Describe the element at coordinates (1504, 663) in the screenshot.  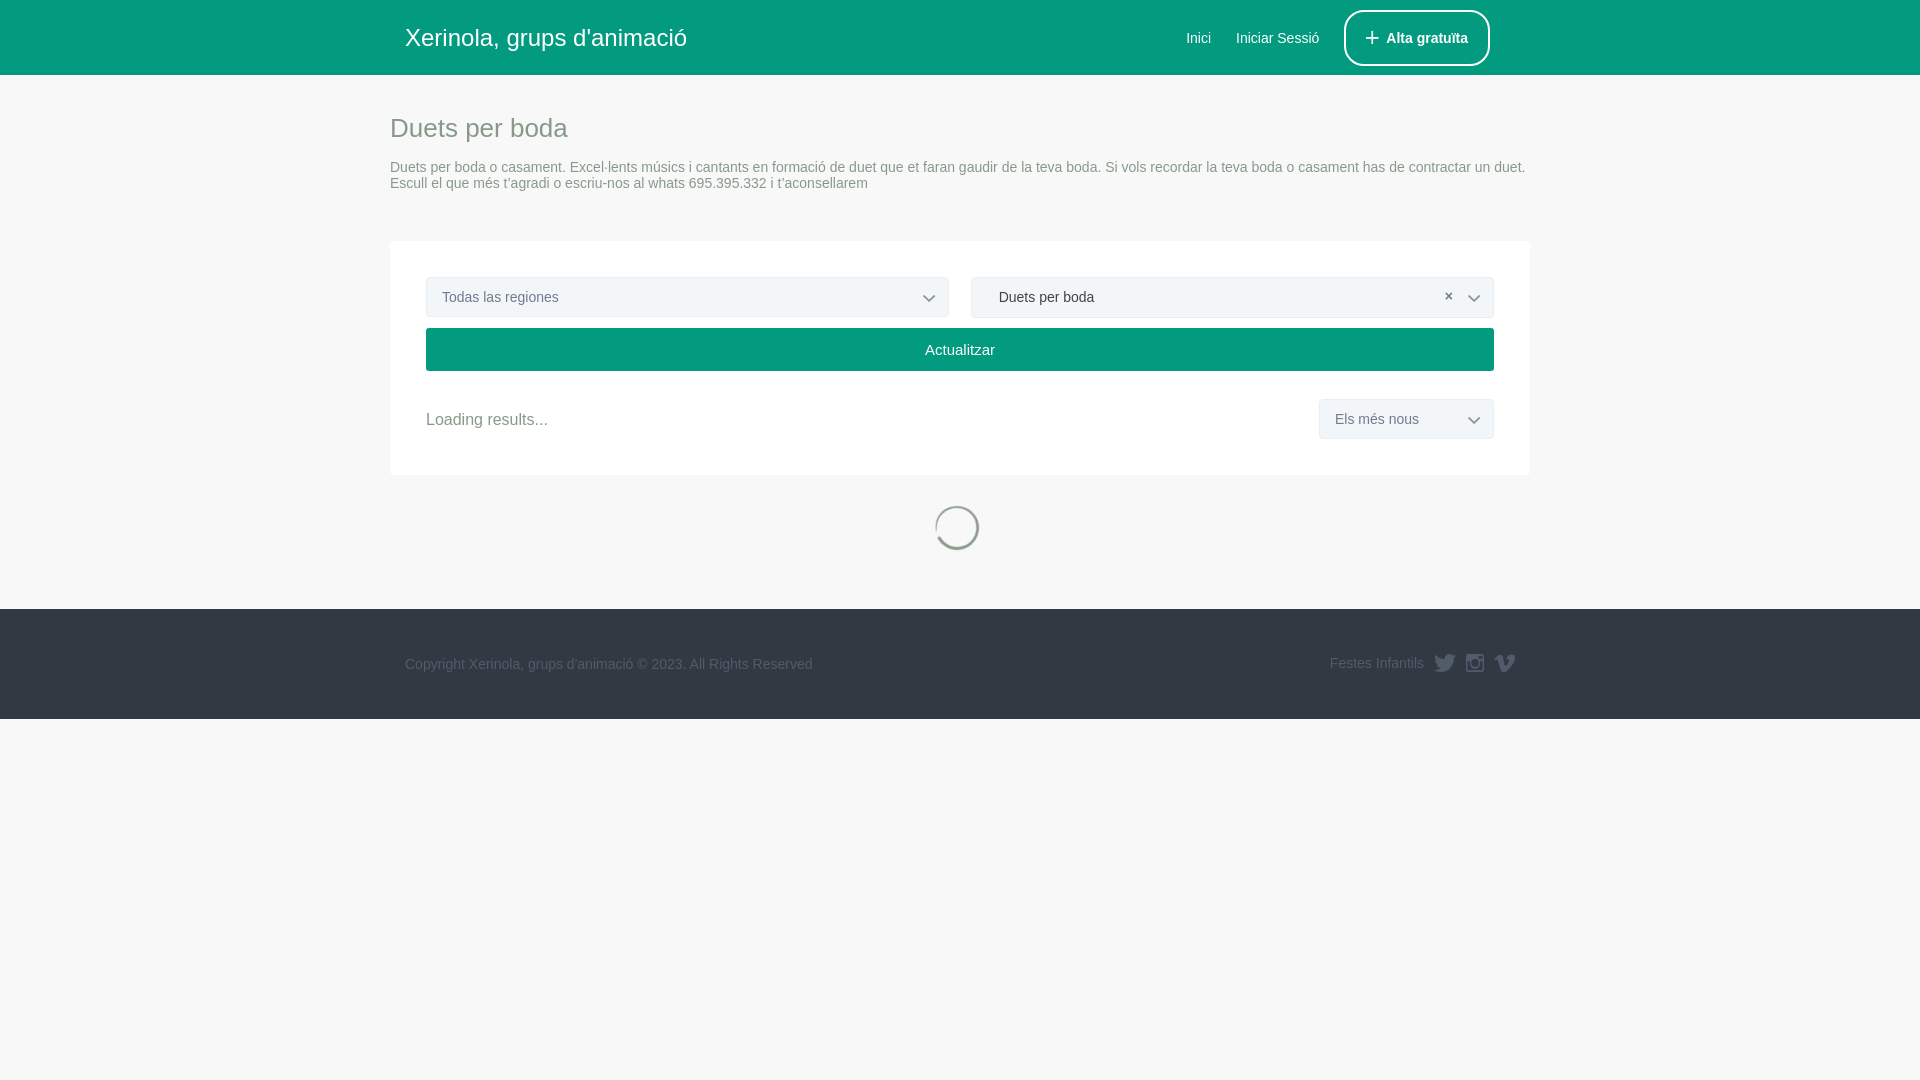
I see `Vimeo` at that location.